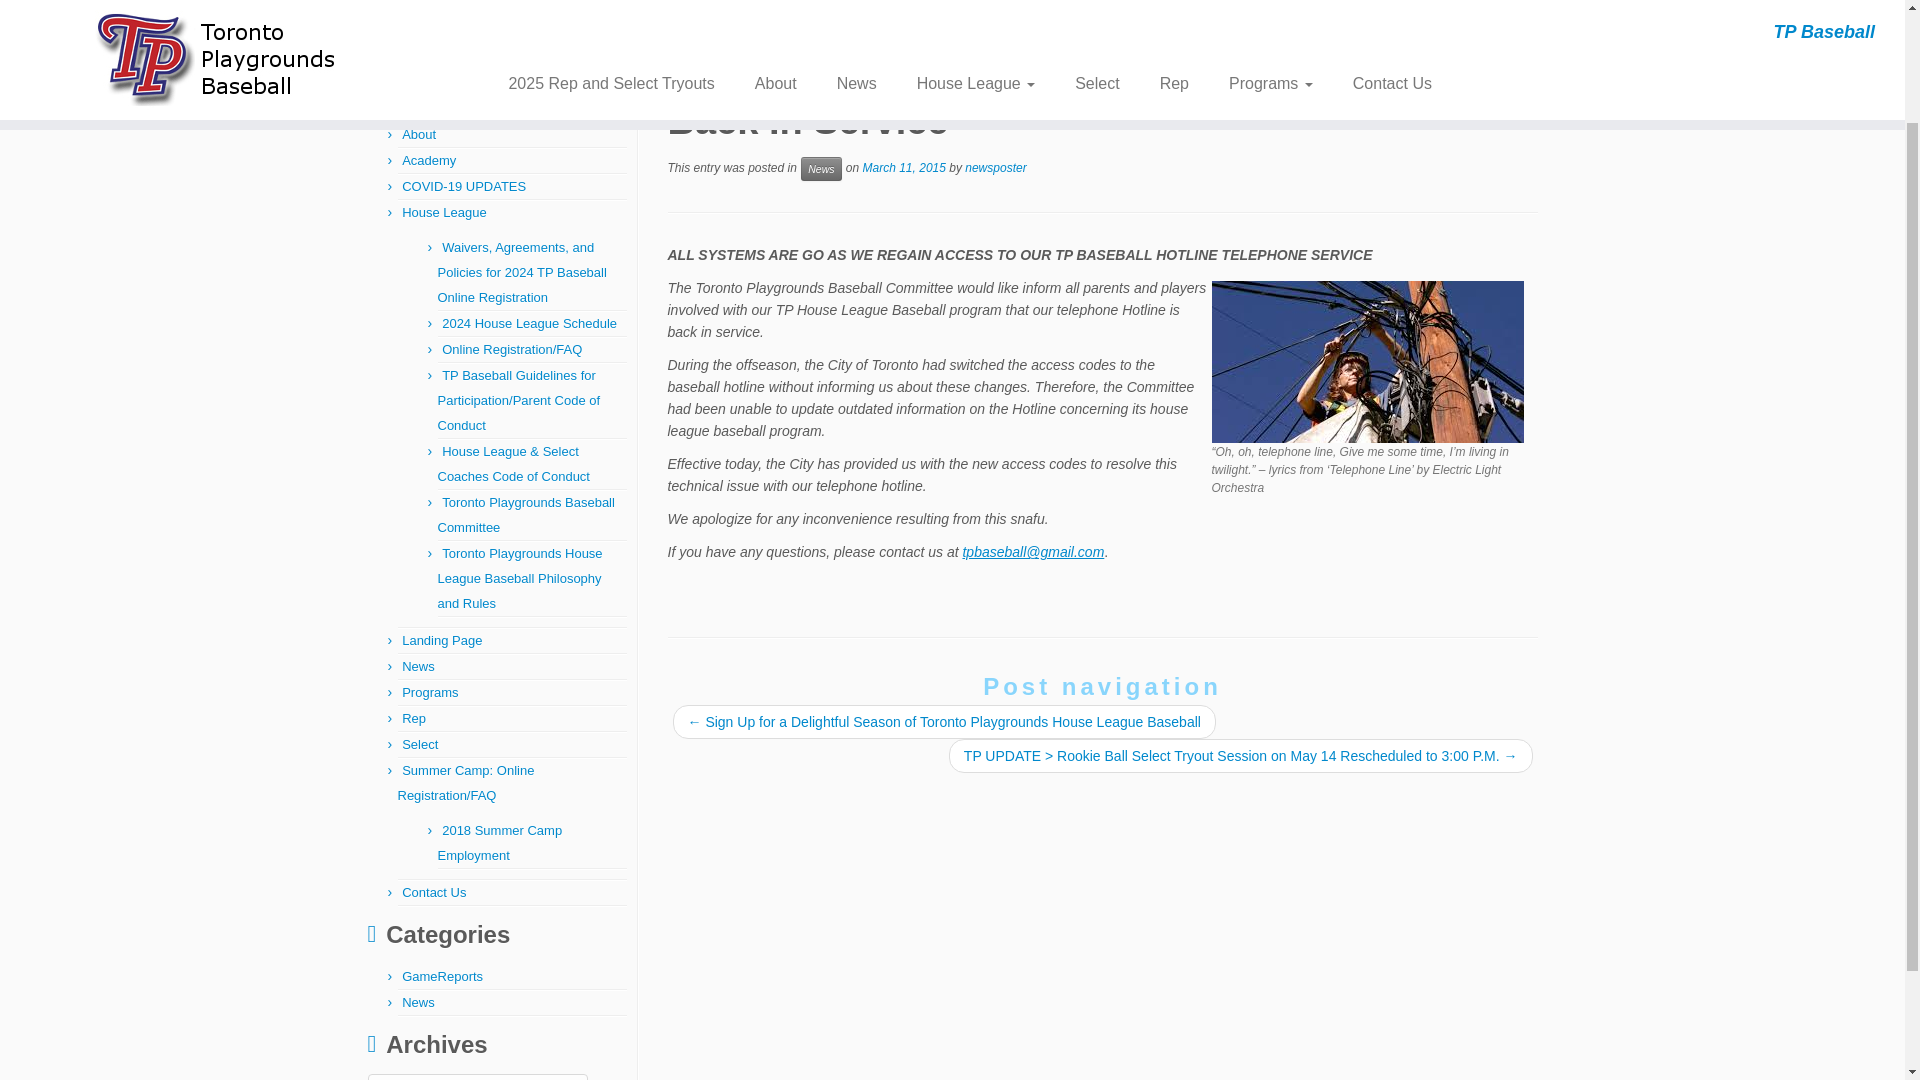 This screenshot has height=1080, width=1920. Describe the element at coordinates (526, 514) in the screenshot. I see `Toronto Playgrounds Baseball Committee` at that location.